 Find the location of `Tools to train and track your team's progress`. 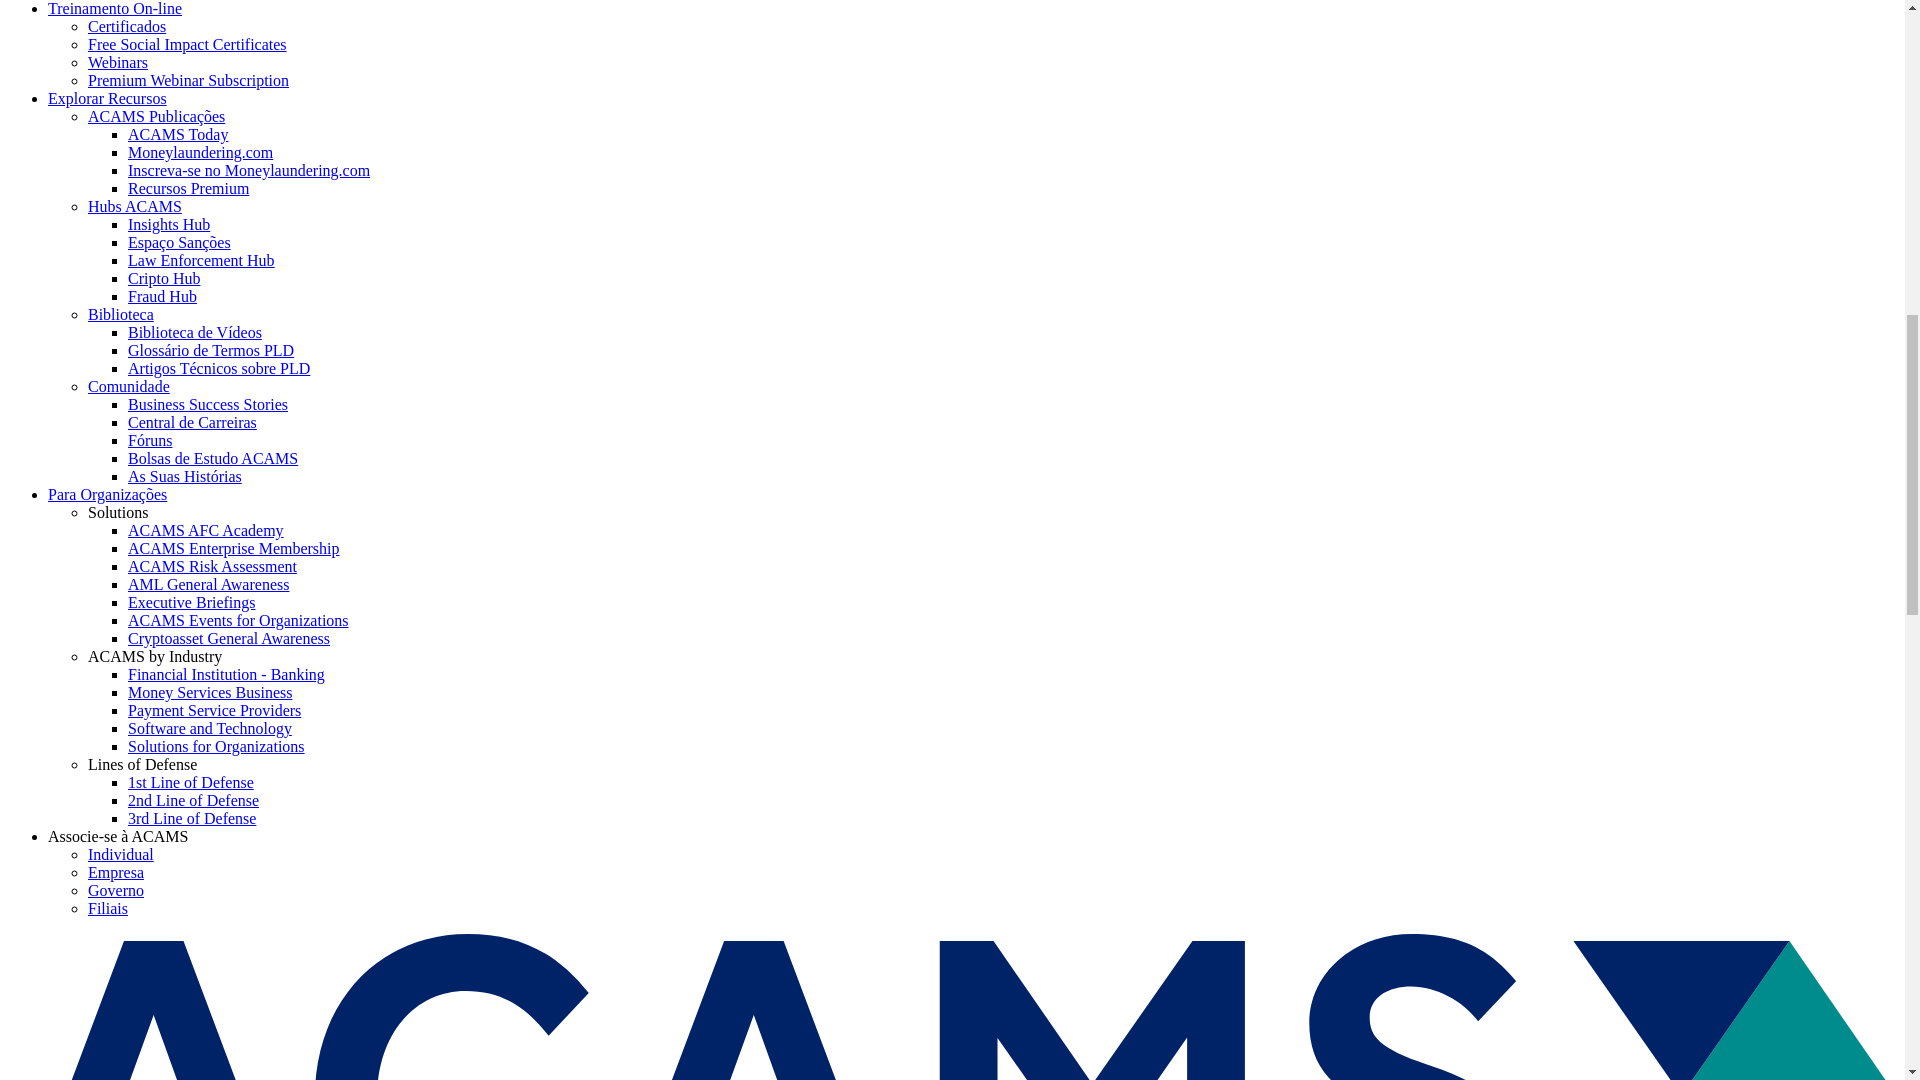

Tools to train and track your team's progress is located at coordinates (212, 566).